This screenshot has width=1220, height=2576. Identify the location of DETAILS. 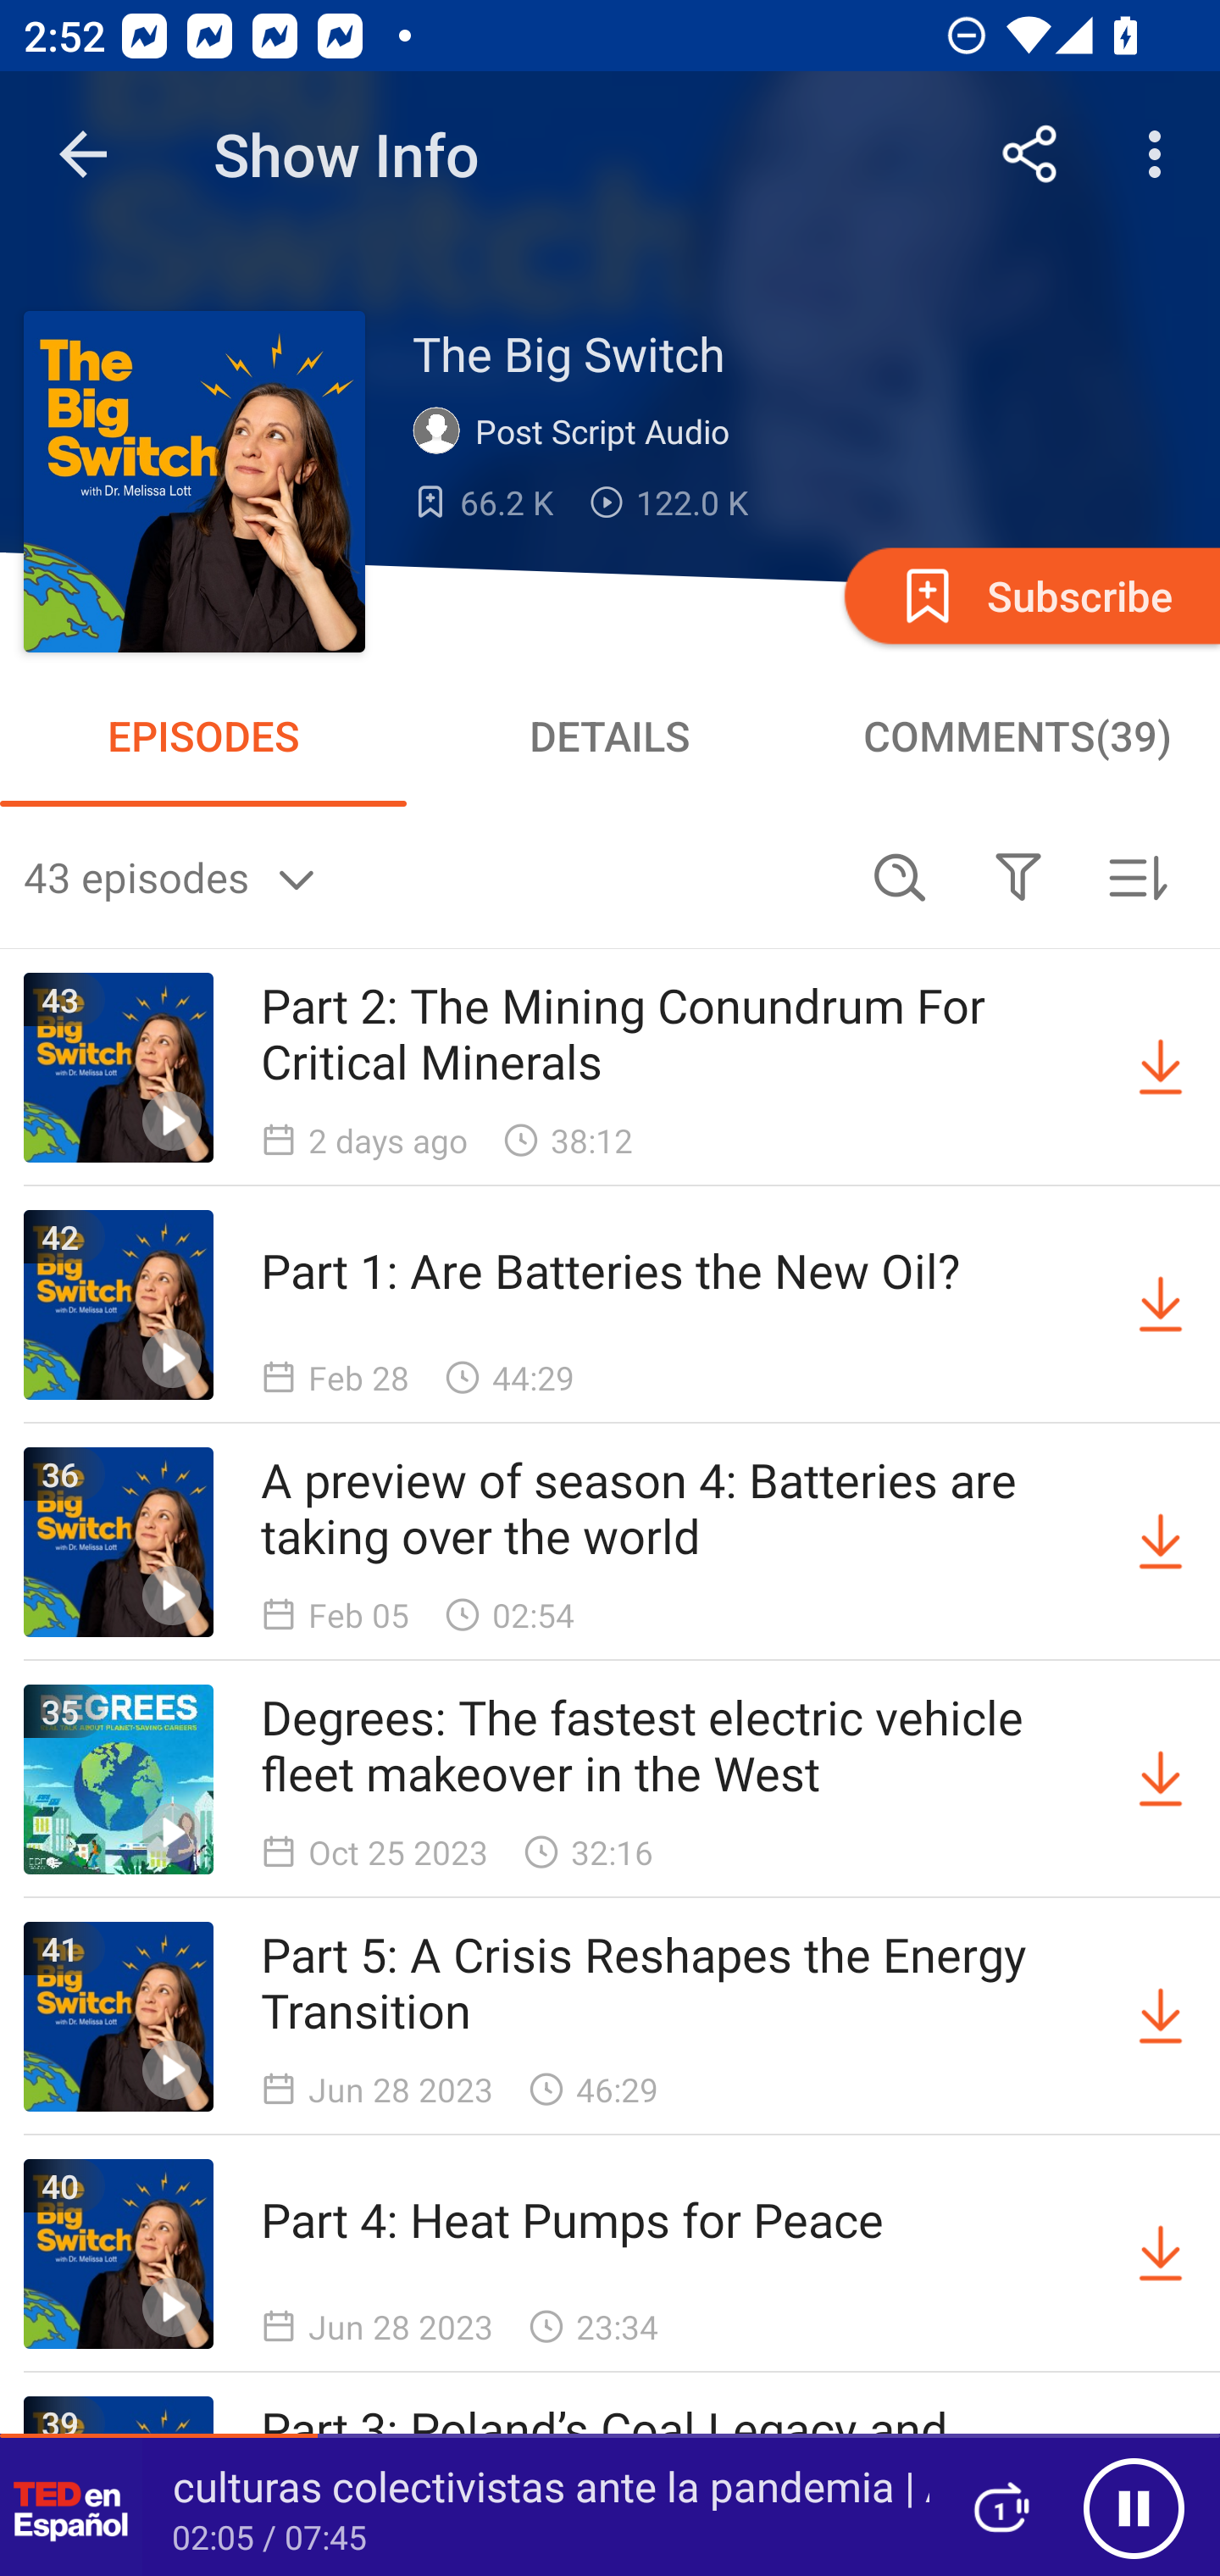
(610, 736).